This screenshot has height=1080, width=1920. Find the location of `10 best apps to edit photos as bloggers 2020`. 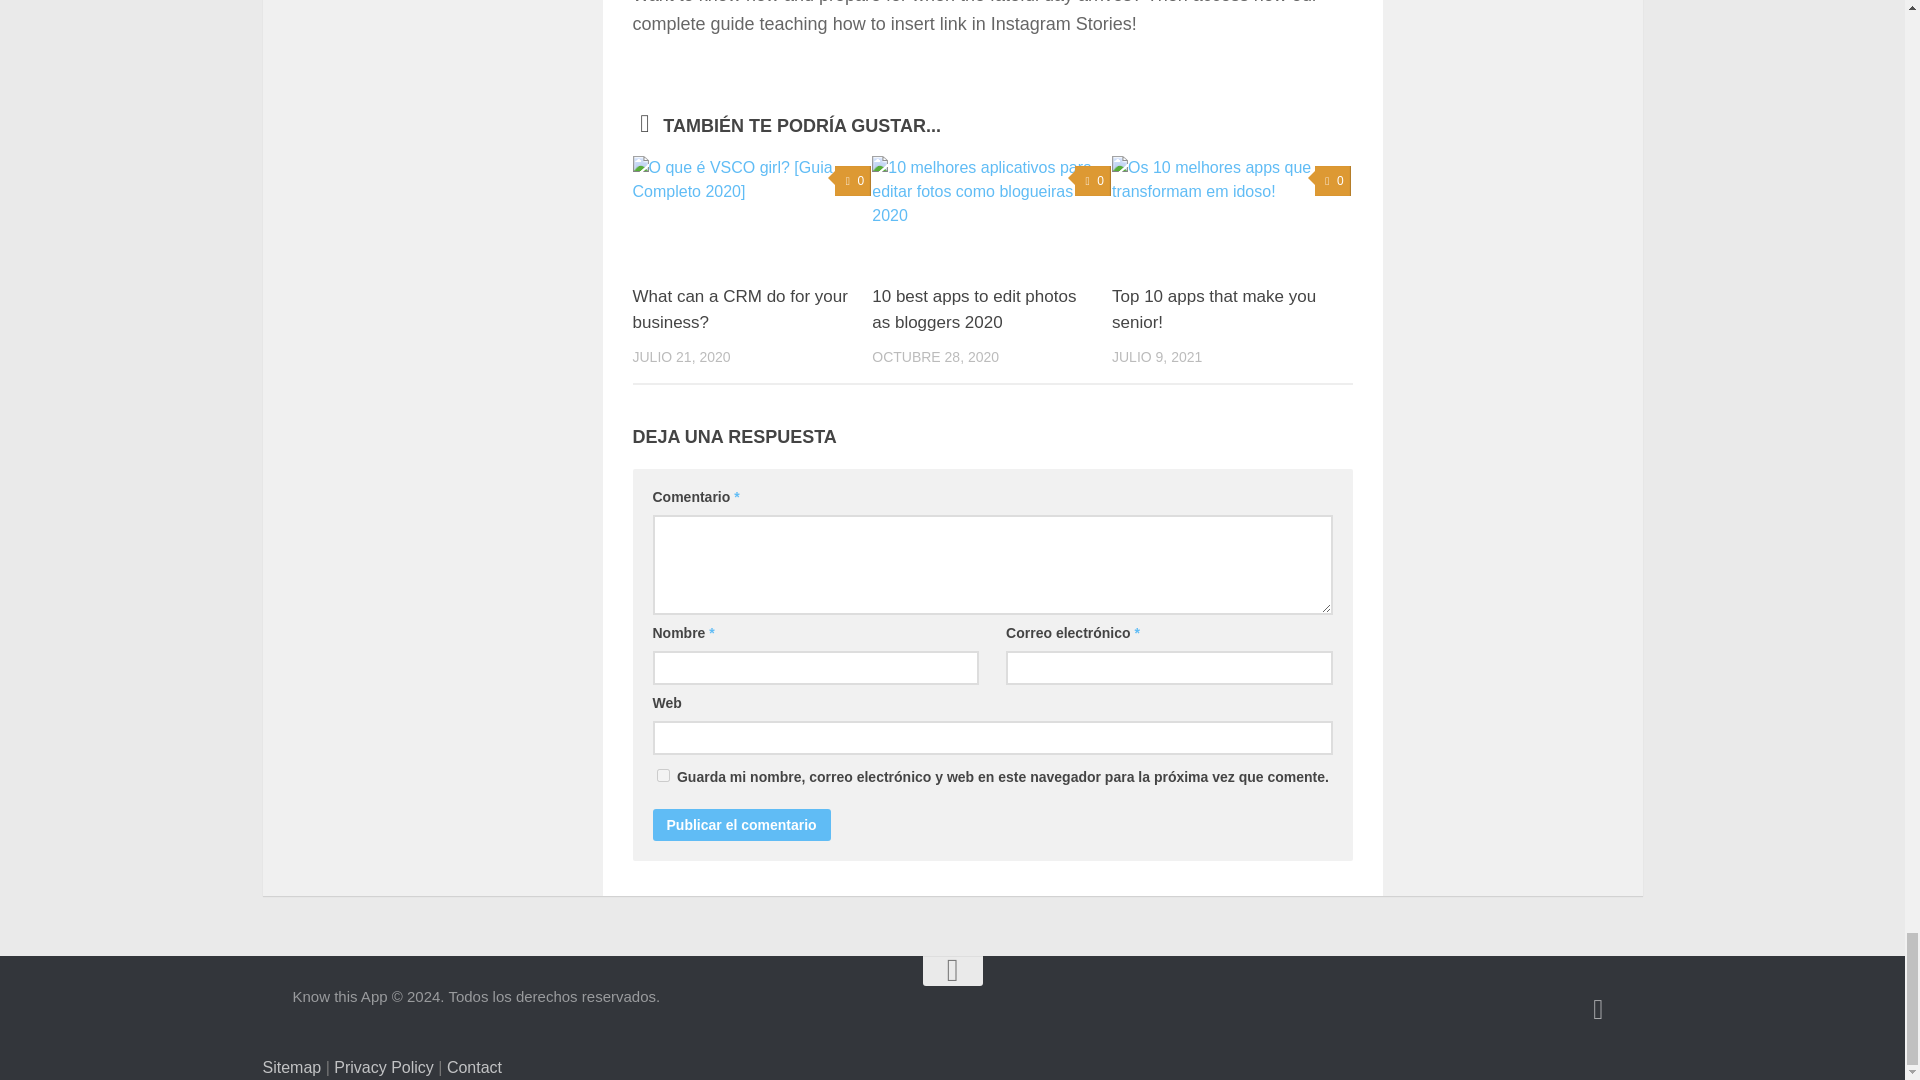

10 best apps to edit photos as bloggers 2020 is located at coordinates (973, 309).